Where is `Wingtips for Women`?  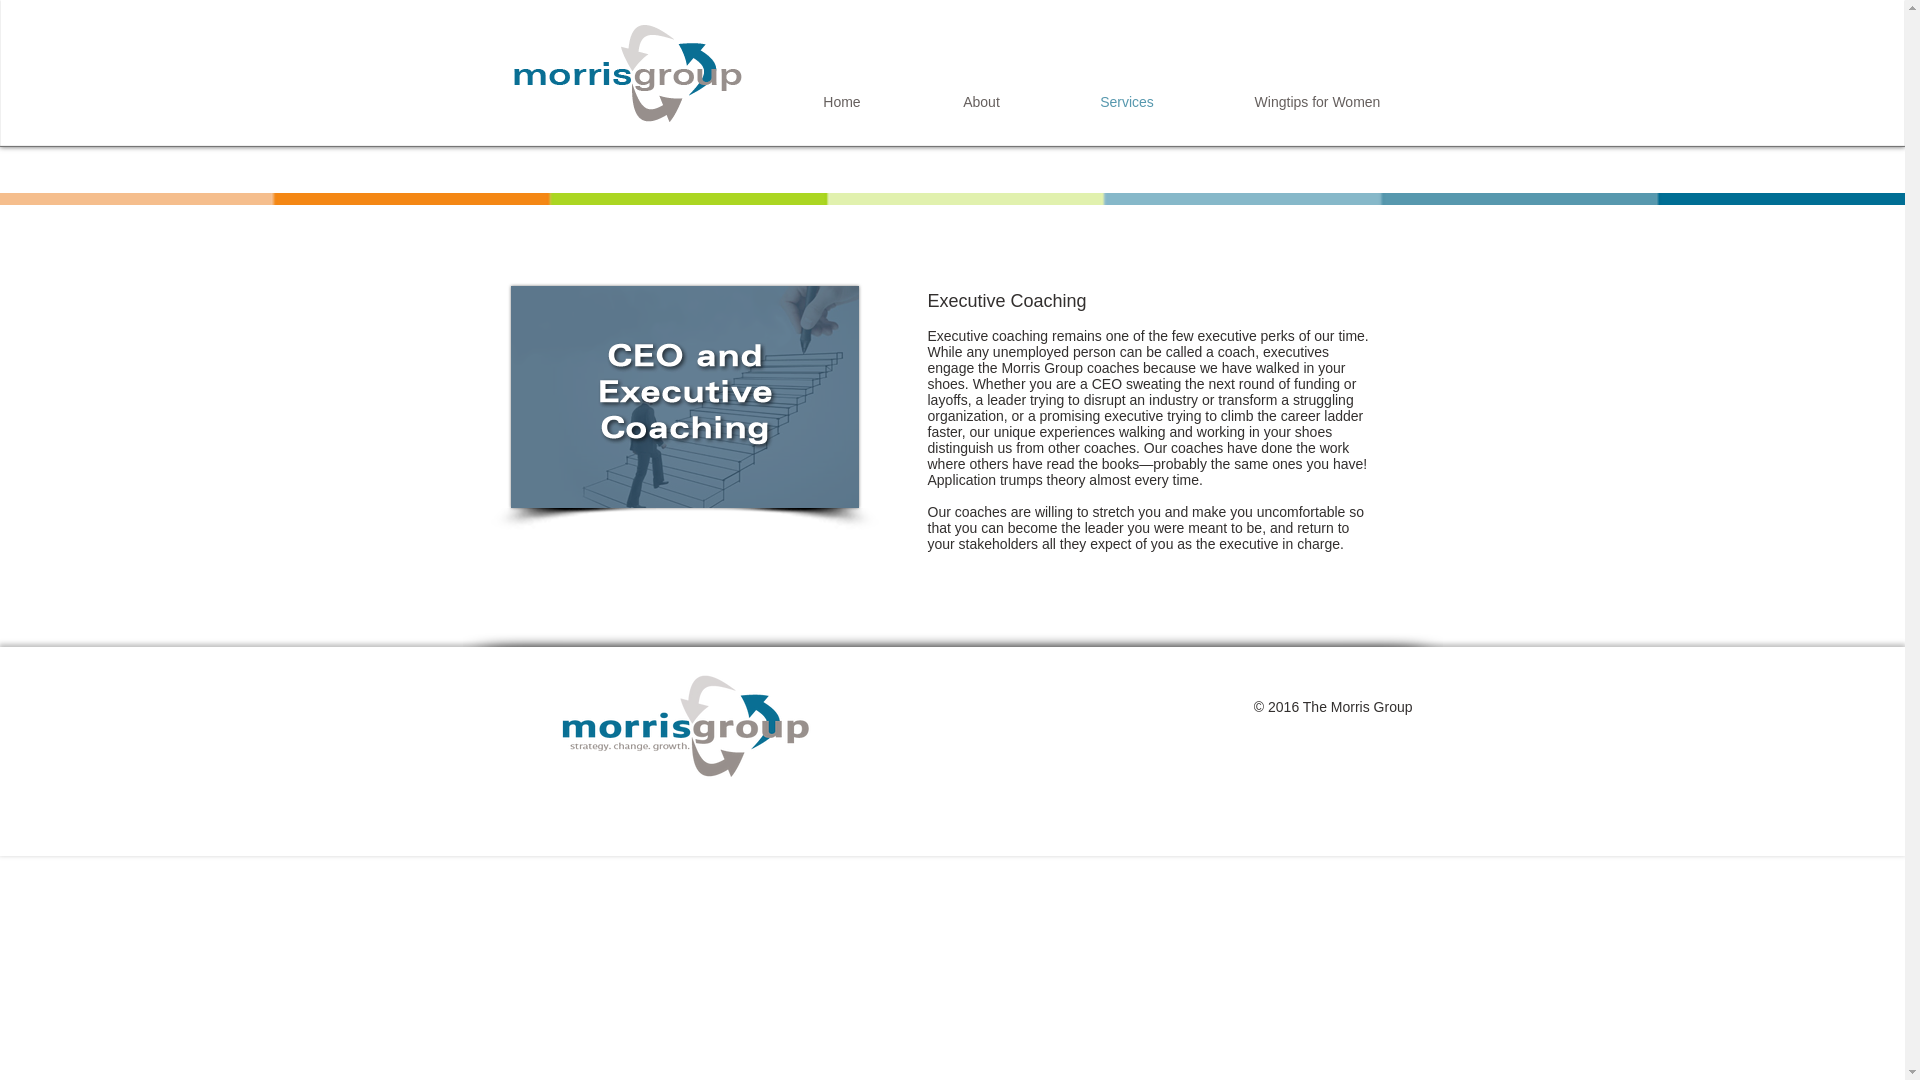
Wingtips for Women is located at coordinates (1316, 102).